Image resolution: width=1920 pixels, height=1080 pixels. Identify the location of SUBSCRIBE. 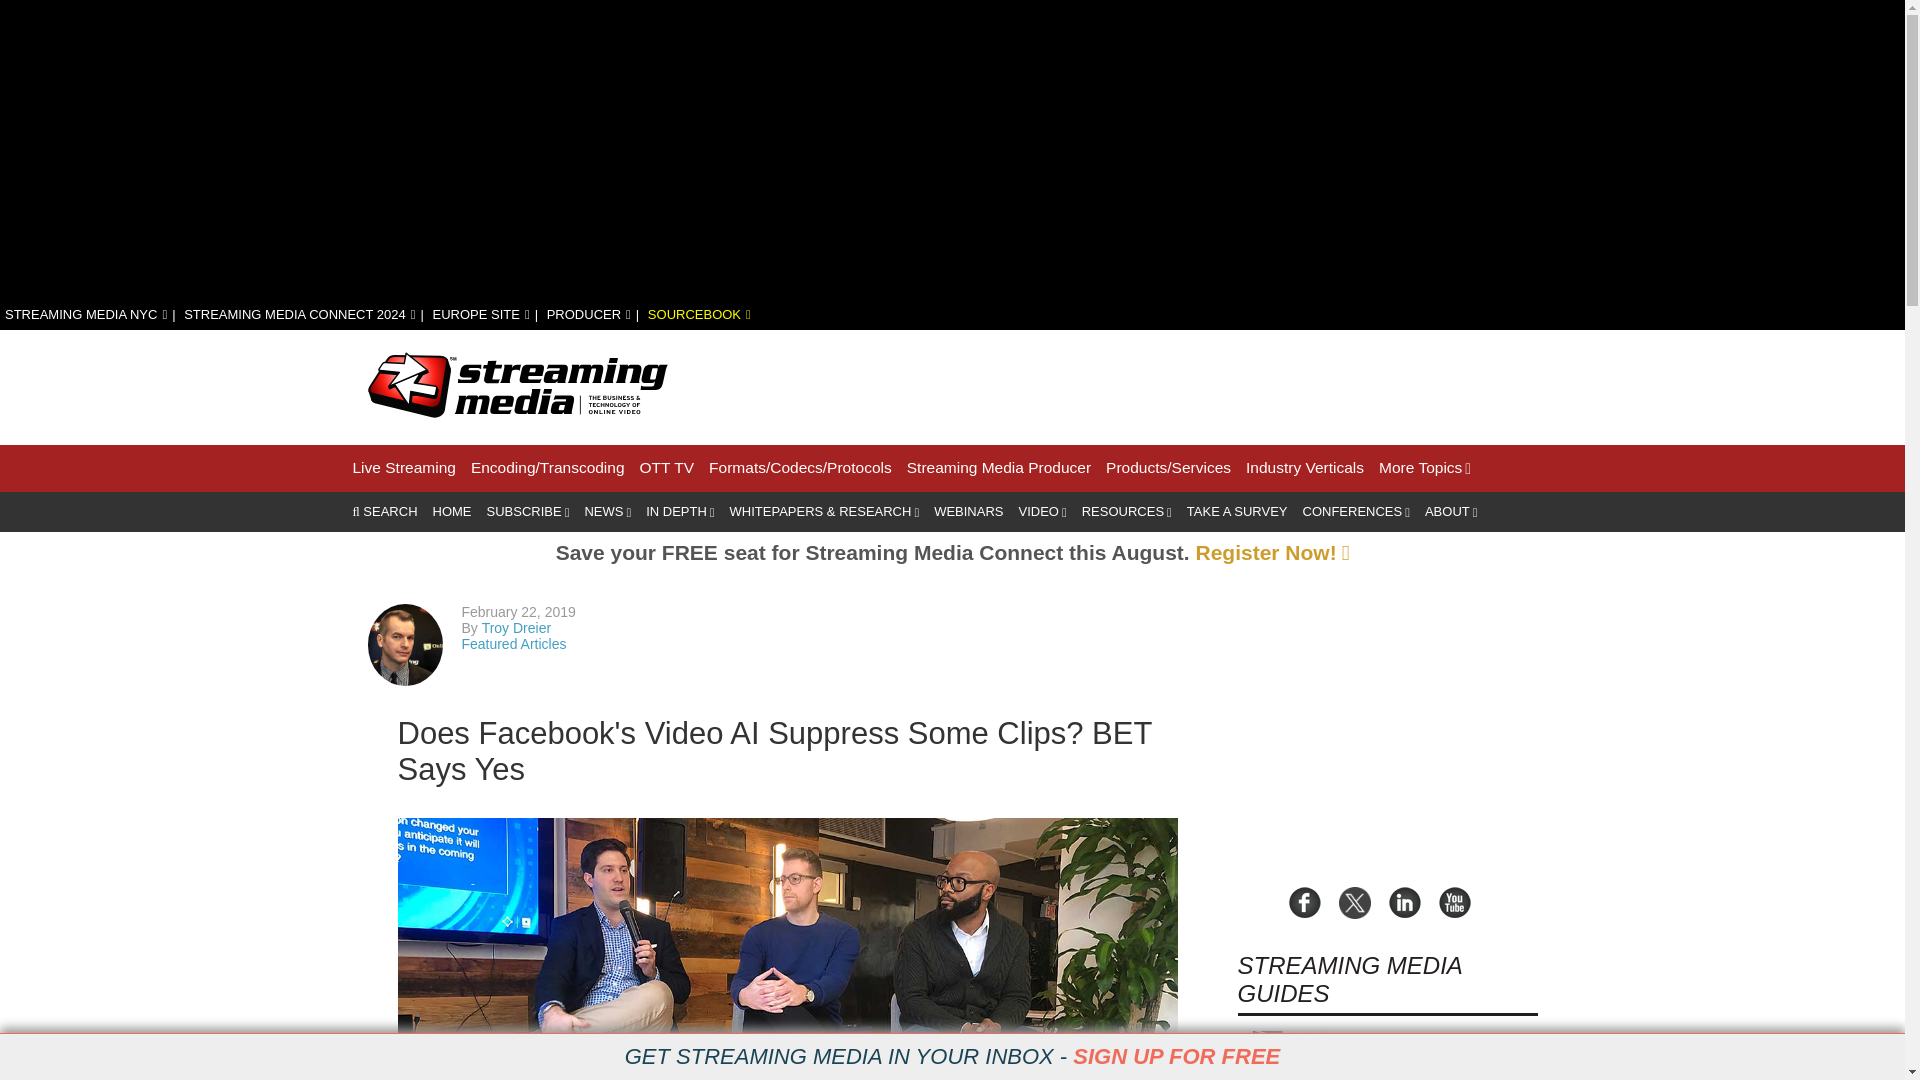
(528, 512).